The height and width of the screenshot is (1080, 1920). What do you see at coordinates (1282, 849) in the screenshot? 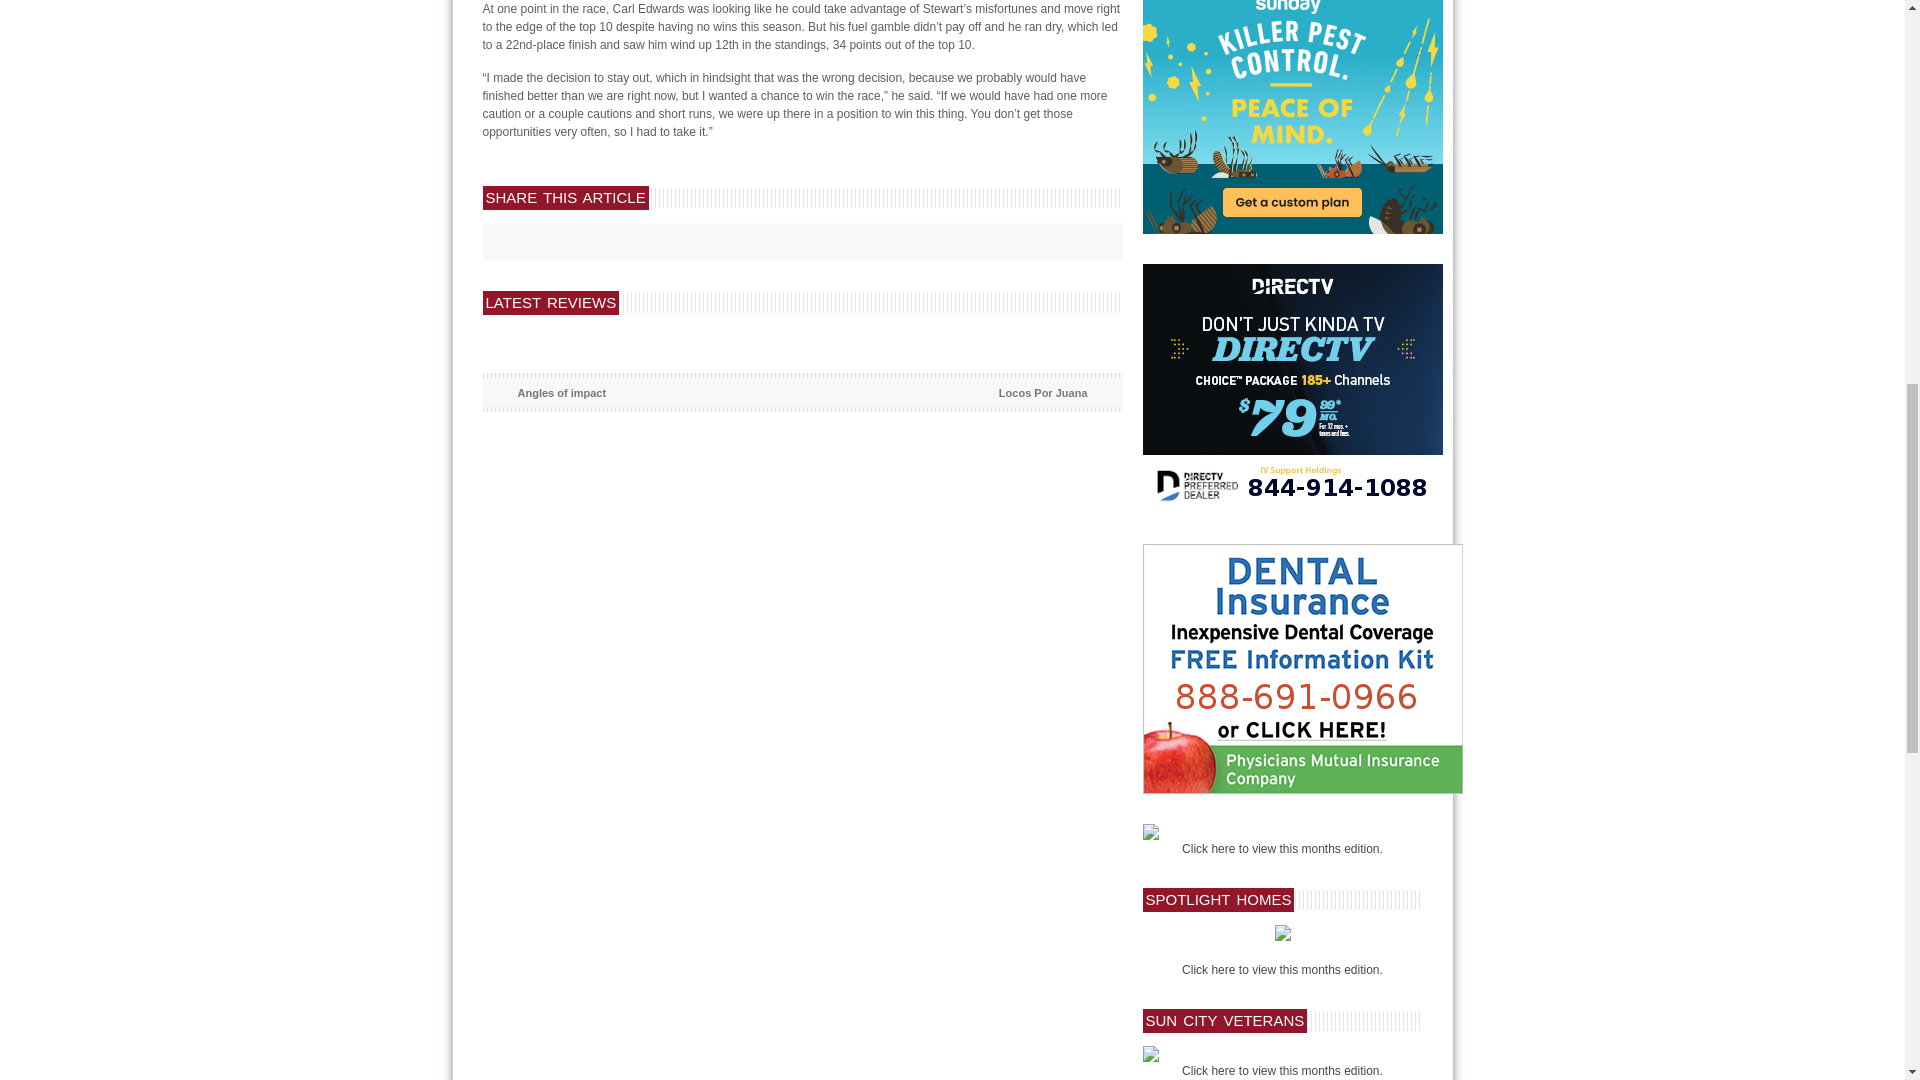
I see `Click here to view this months edition.` at bounding box center [1282, 849].